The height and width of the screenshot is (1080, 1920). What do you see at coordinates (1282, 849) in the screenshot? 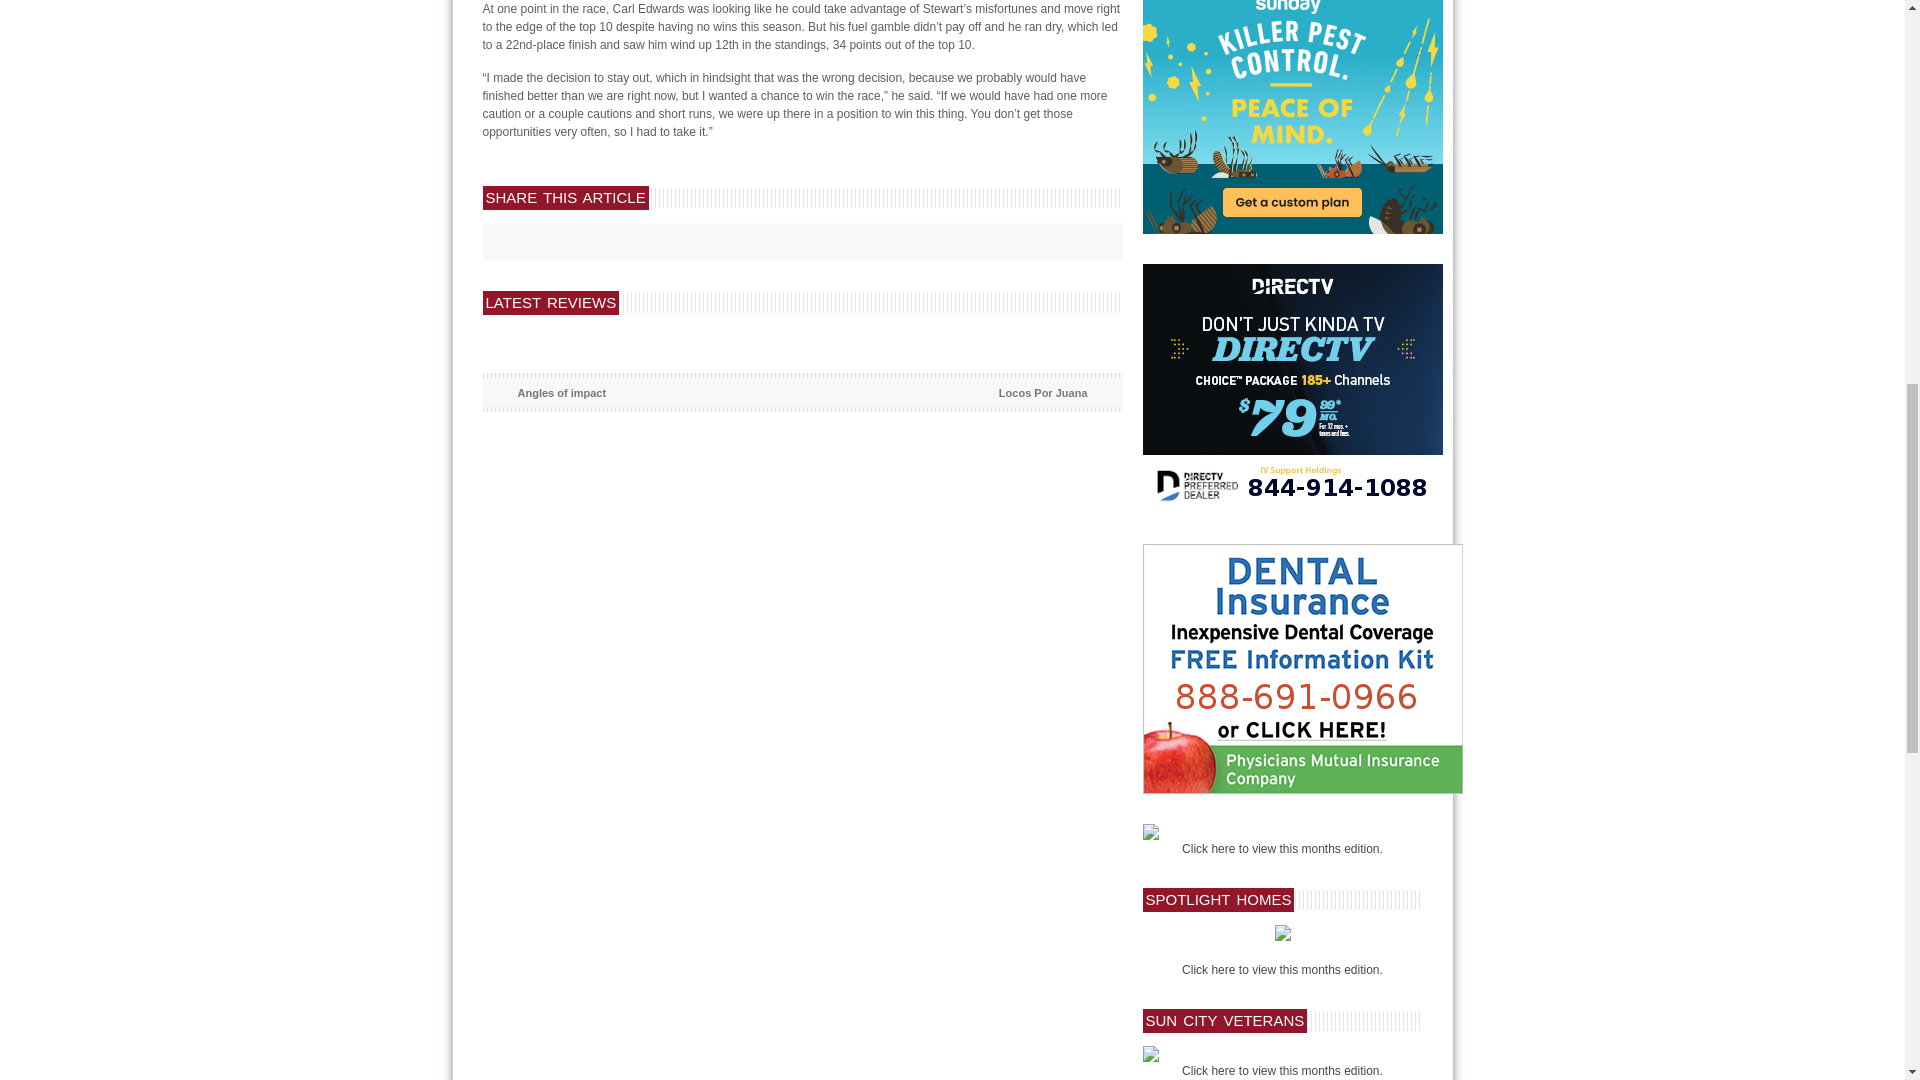
I see `Click here to view this months edition.` at bounding box center [1282, 849].